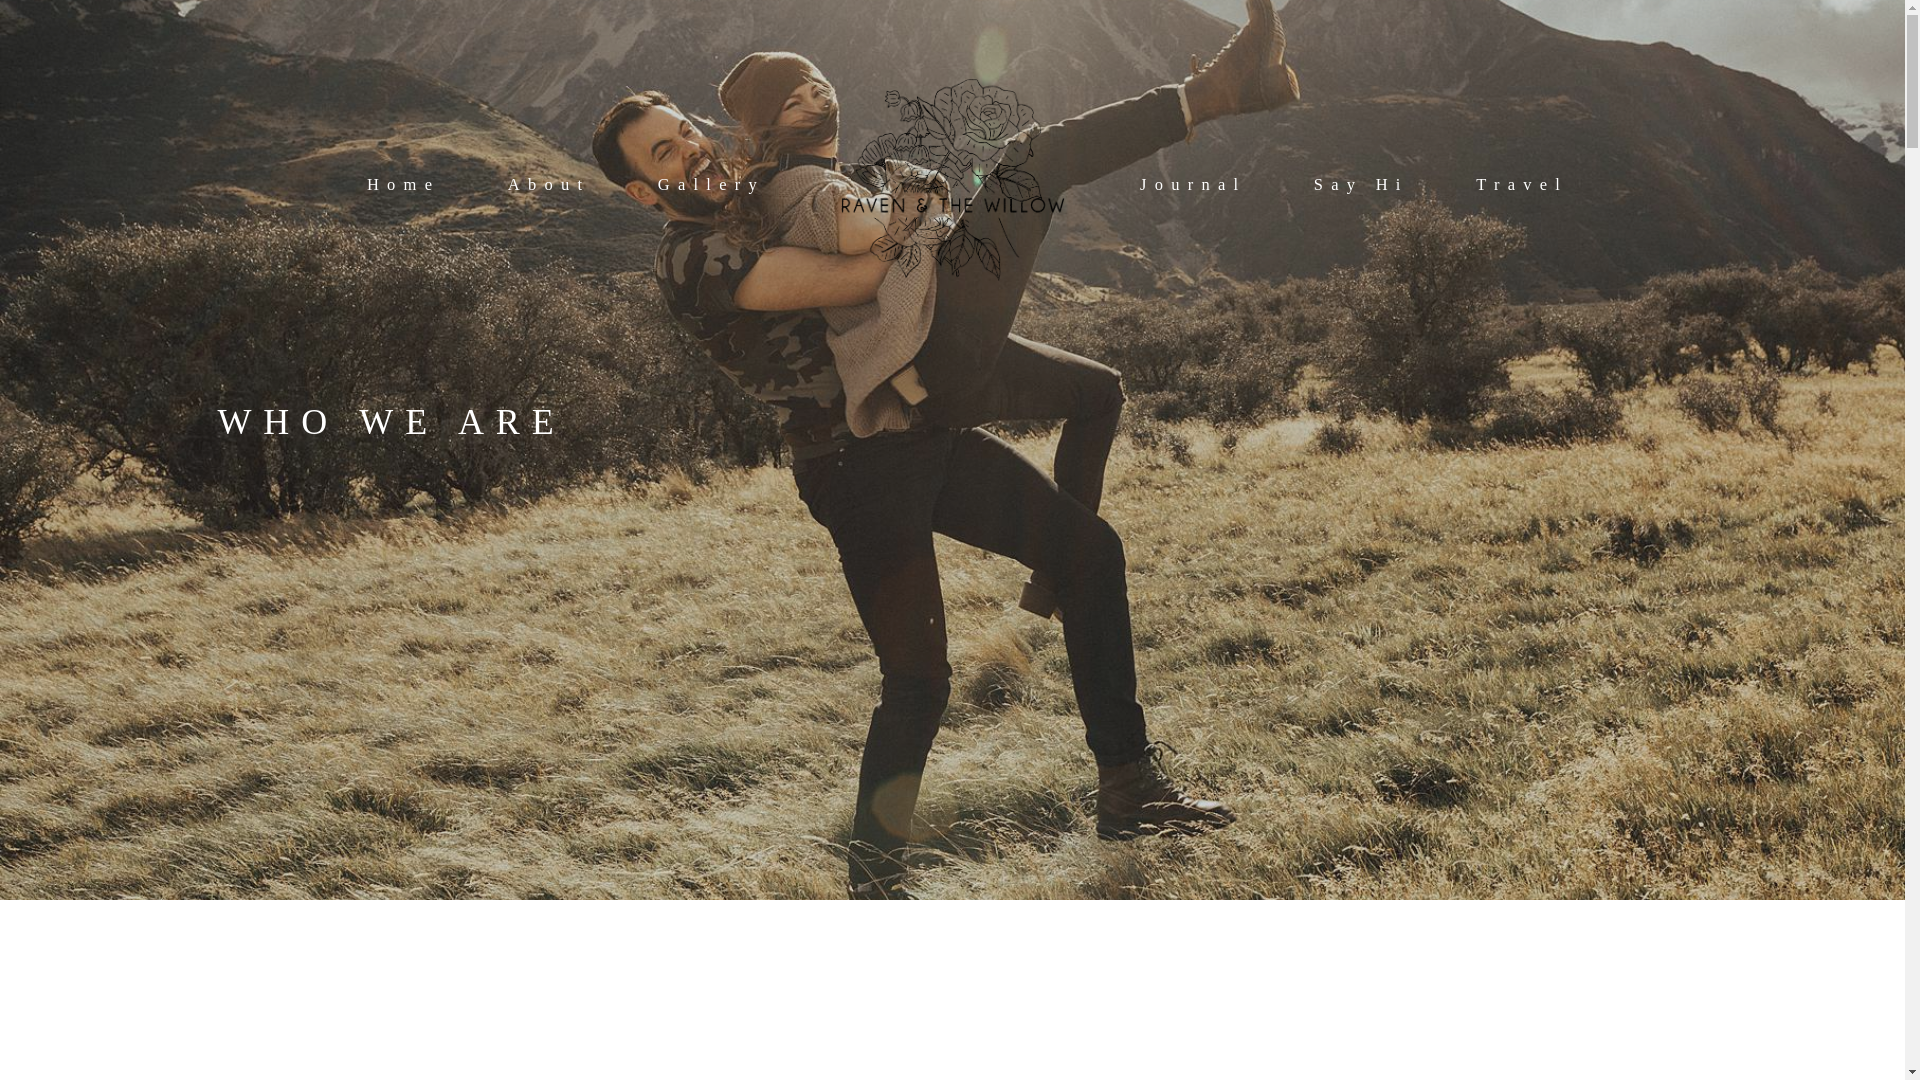  Describe the element at coordinates (711, 184) in the screenshot. I see `Gallery` at that location.